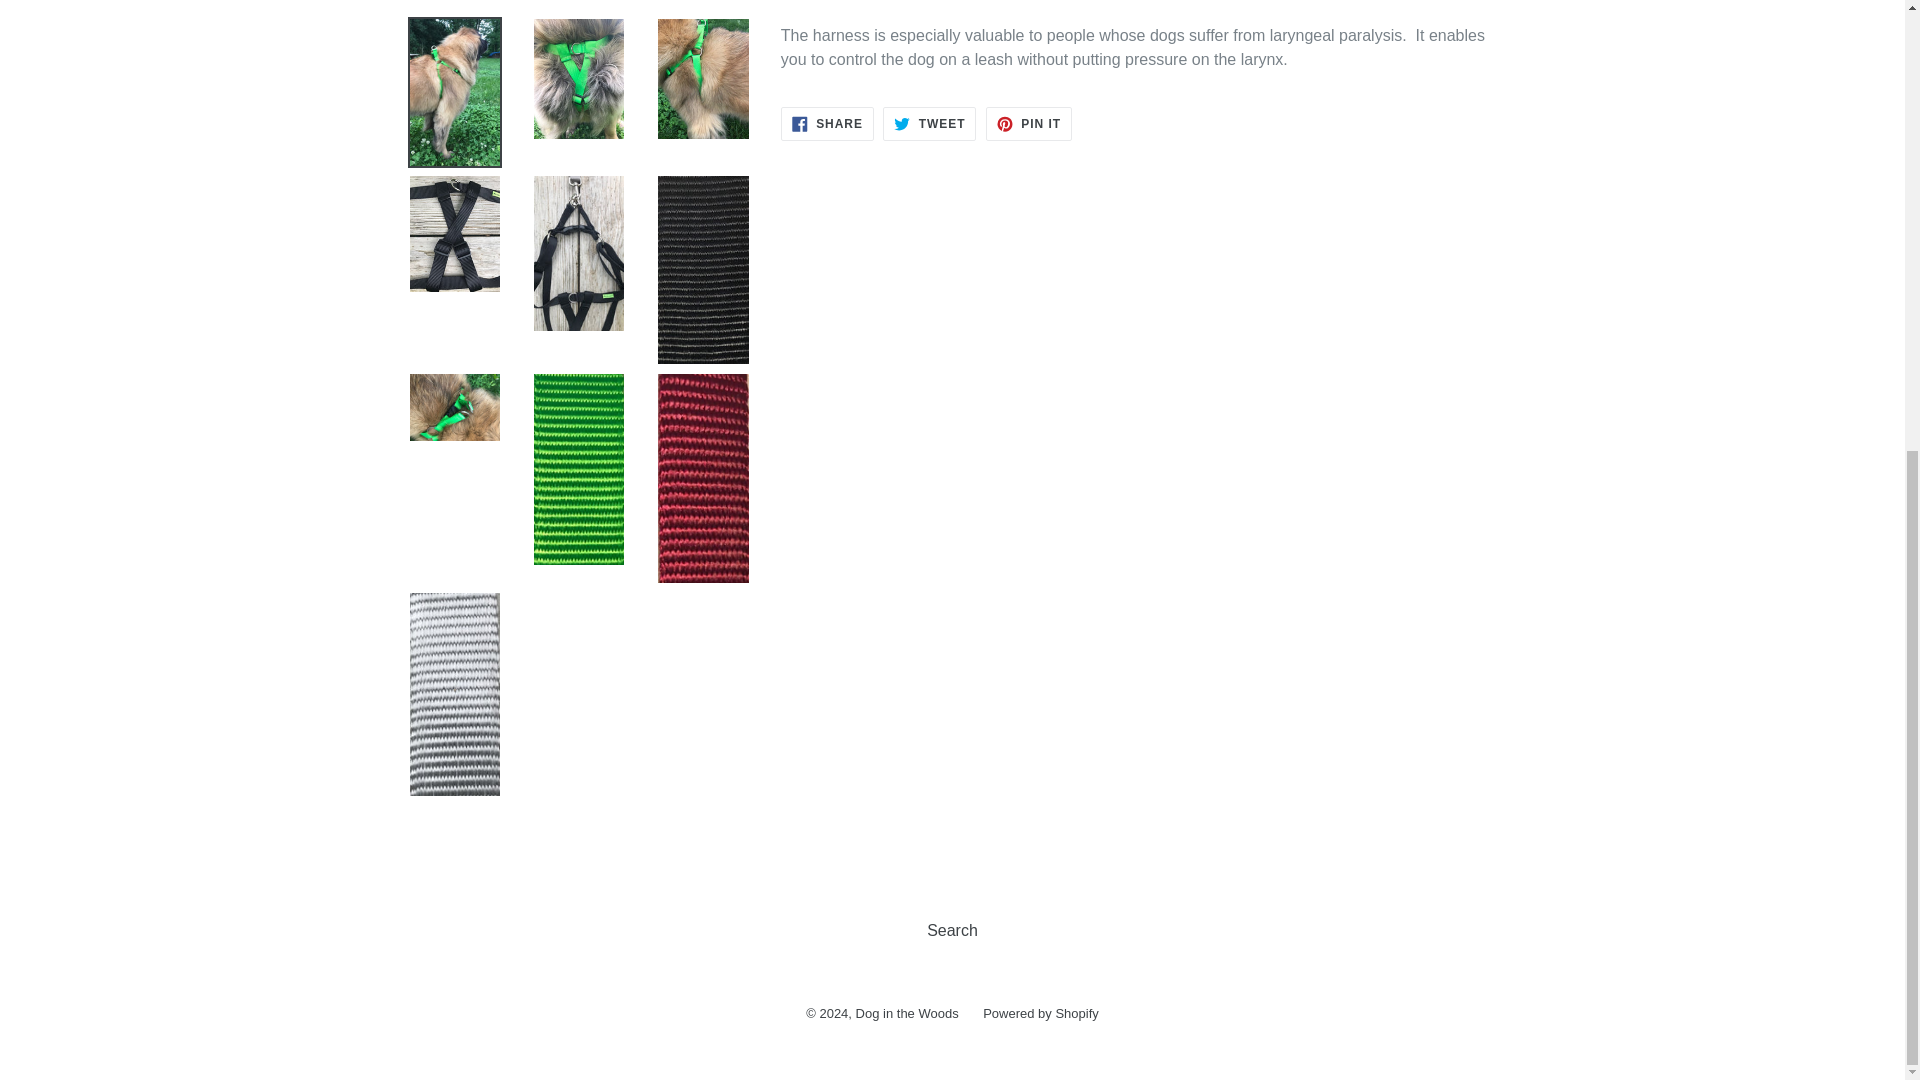  I want to click on Pin on Pinterest, so click(1028, 124).